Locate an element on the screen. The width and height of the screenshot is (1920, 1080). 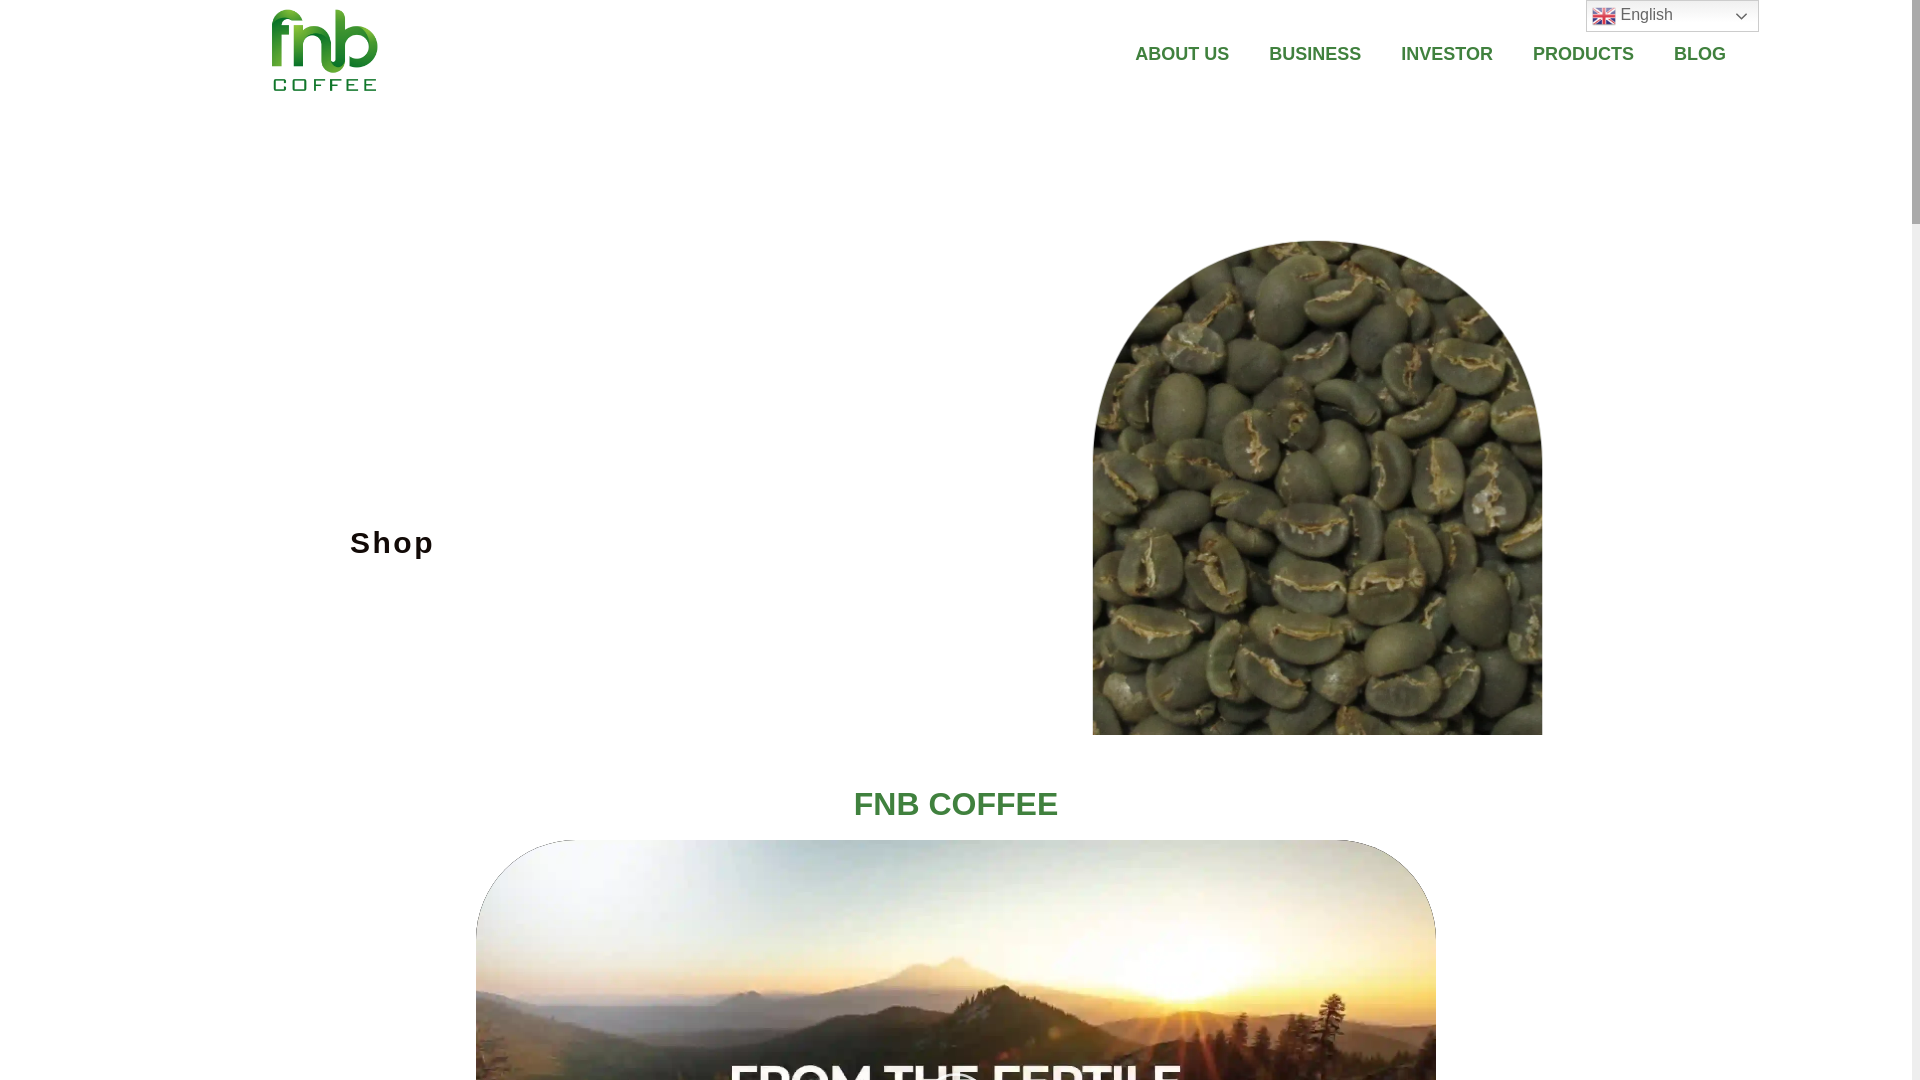
ABOUT US is located at coordinates (1182, 54).